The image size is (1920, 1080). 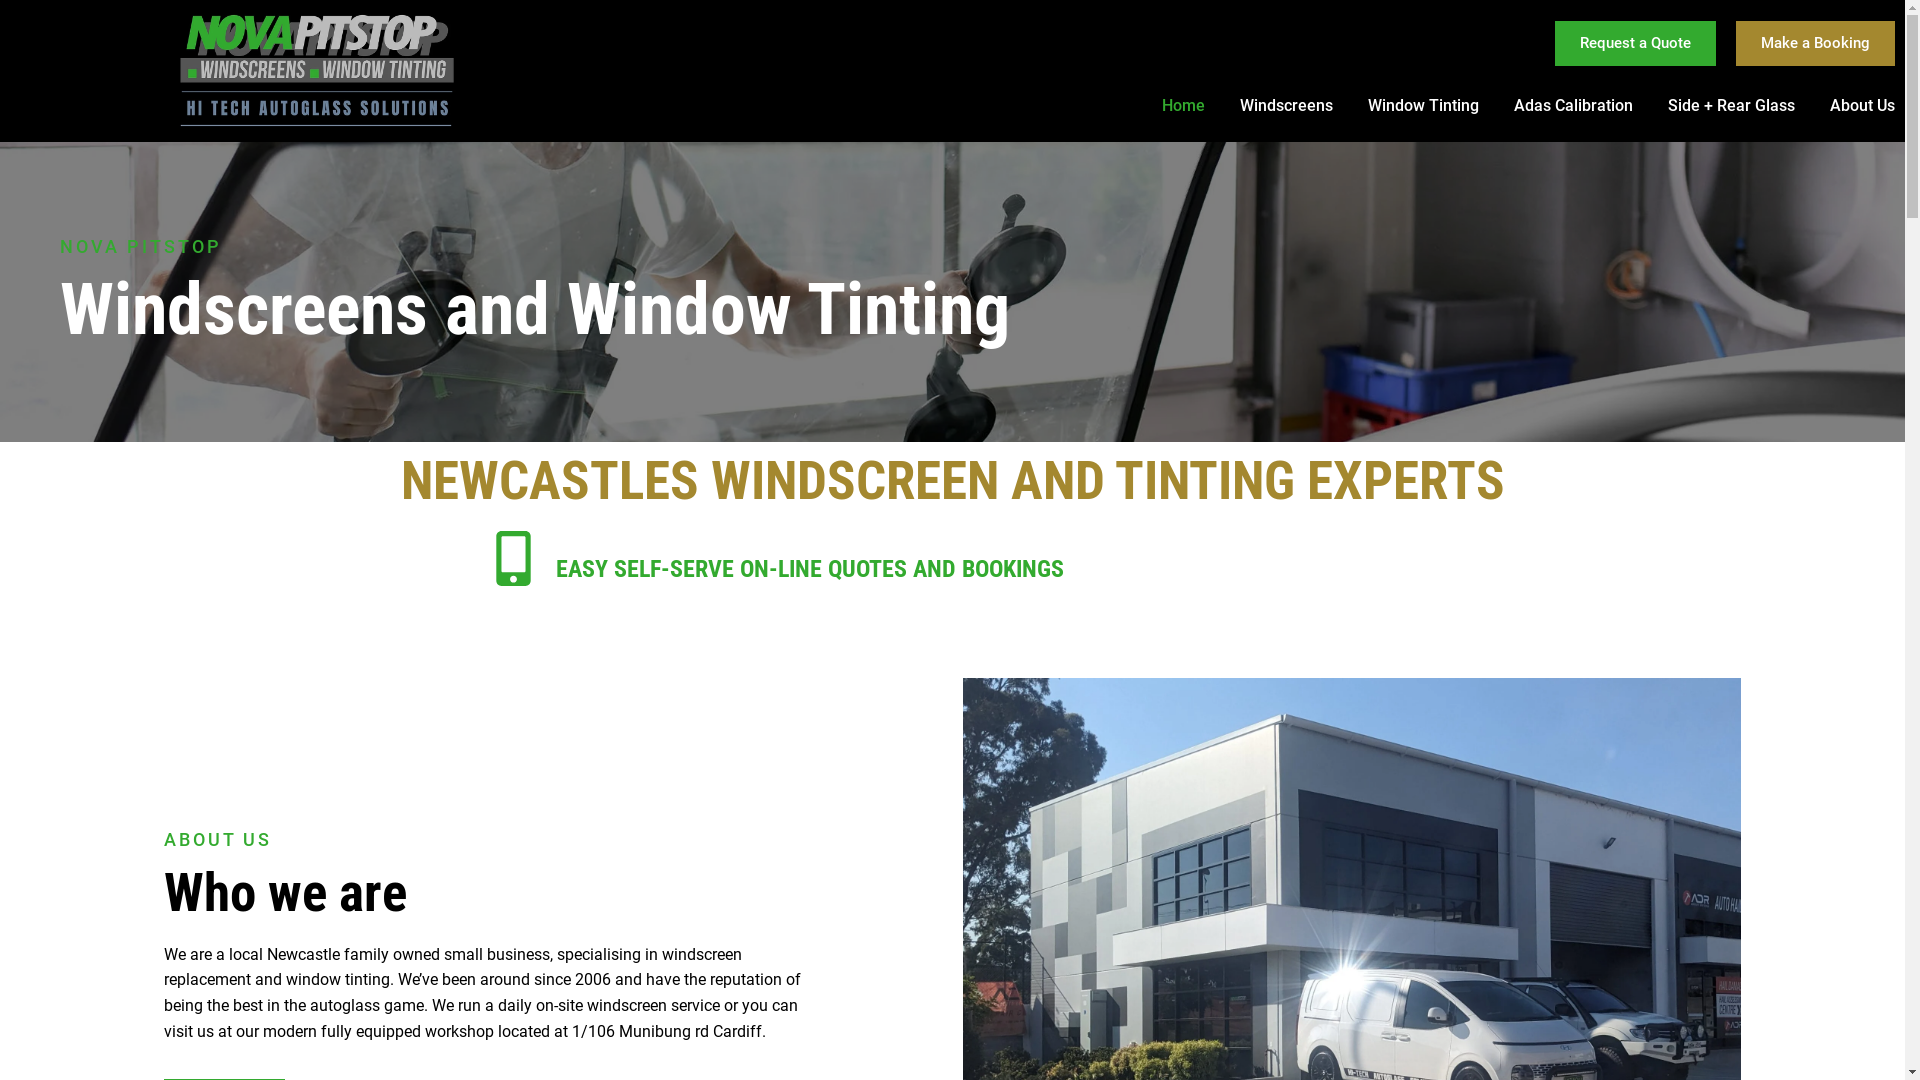 I want to click on Make a Booking, so click(x=1816, y=44).